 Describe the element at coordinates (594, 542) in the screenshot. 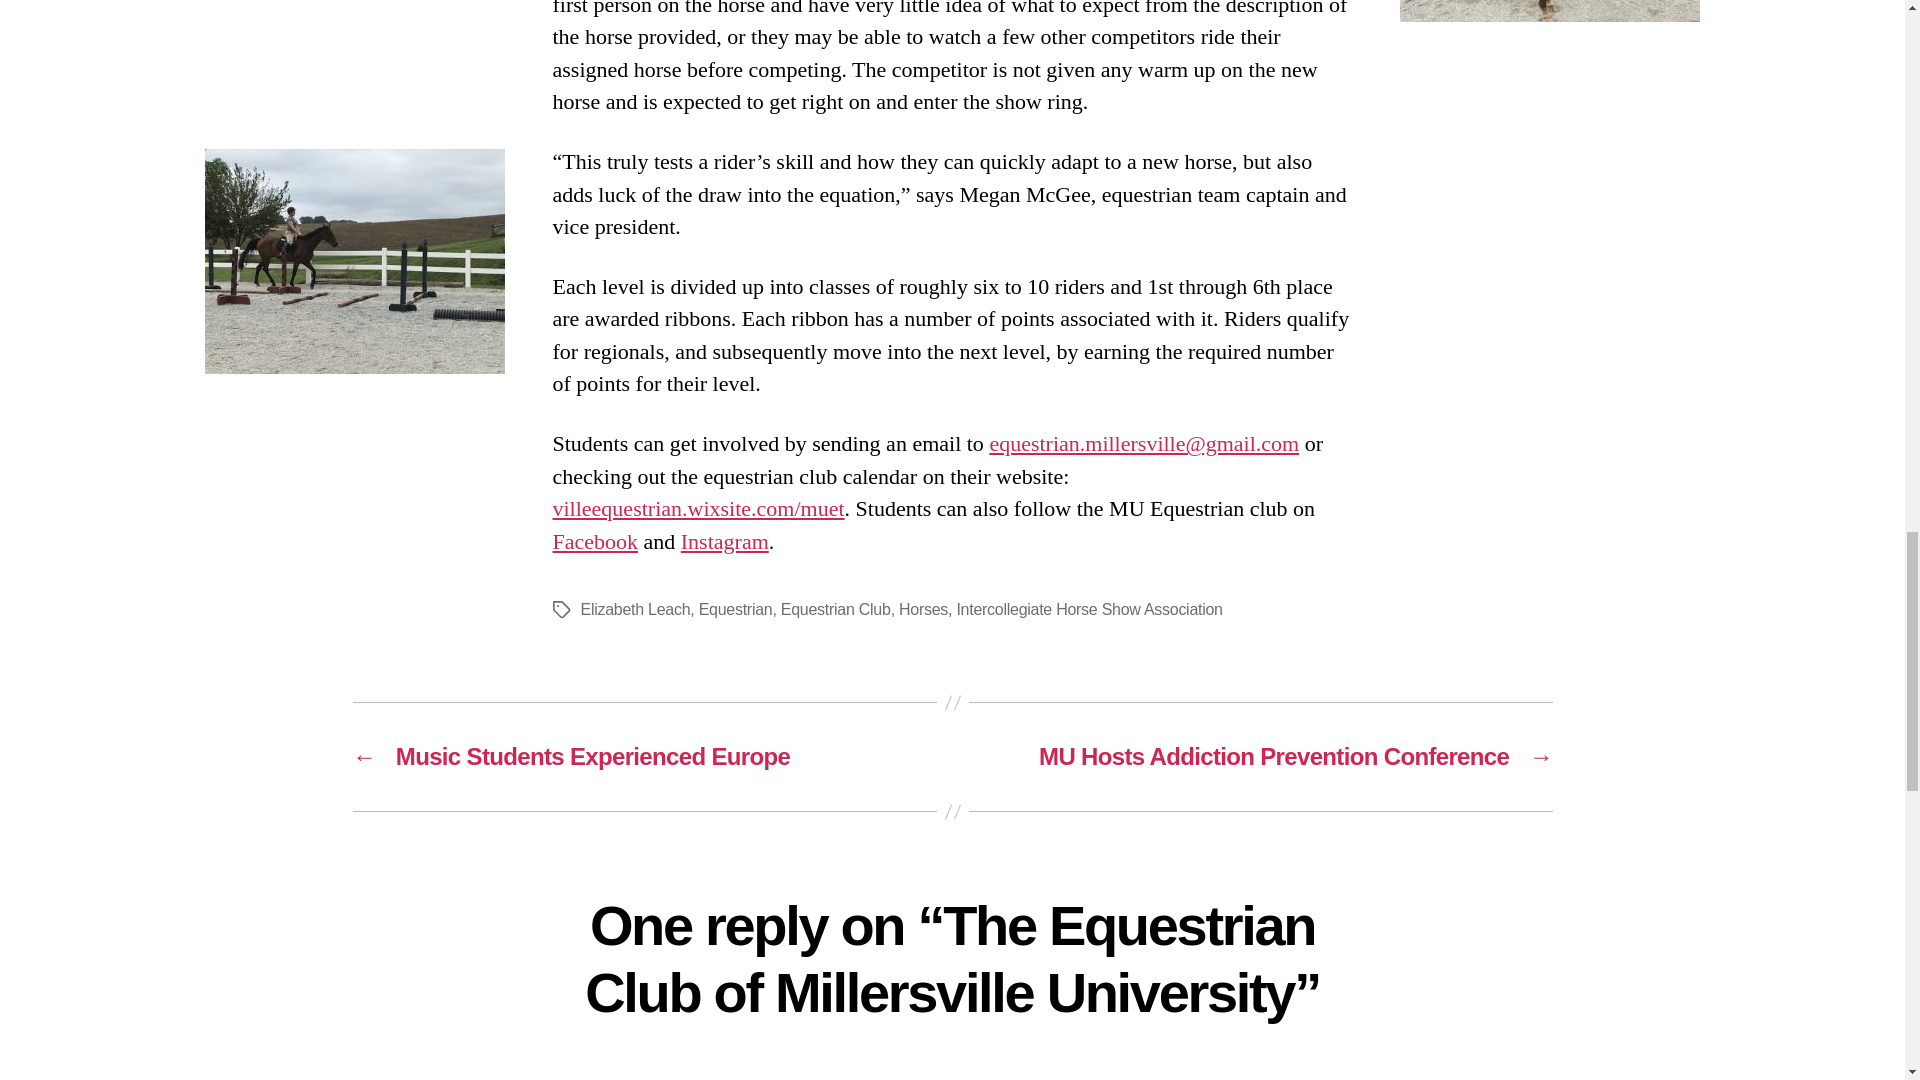

I see `Facebook` at that location.